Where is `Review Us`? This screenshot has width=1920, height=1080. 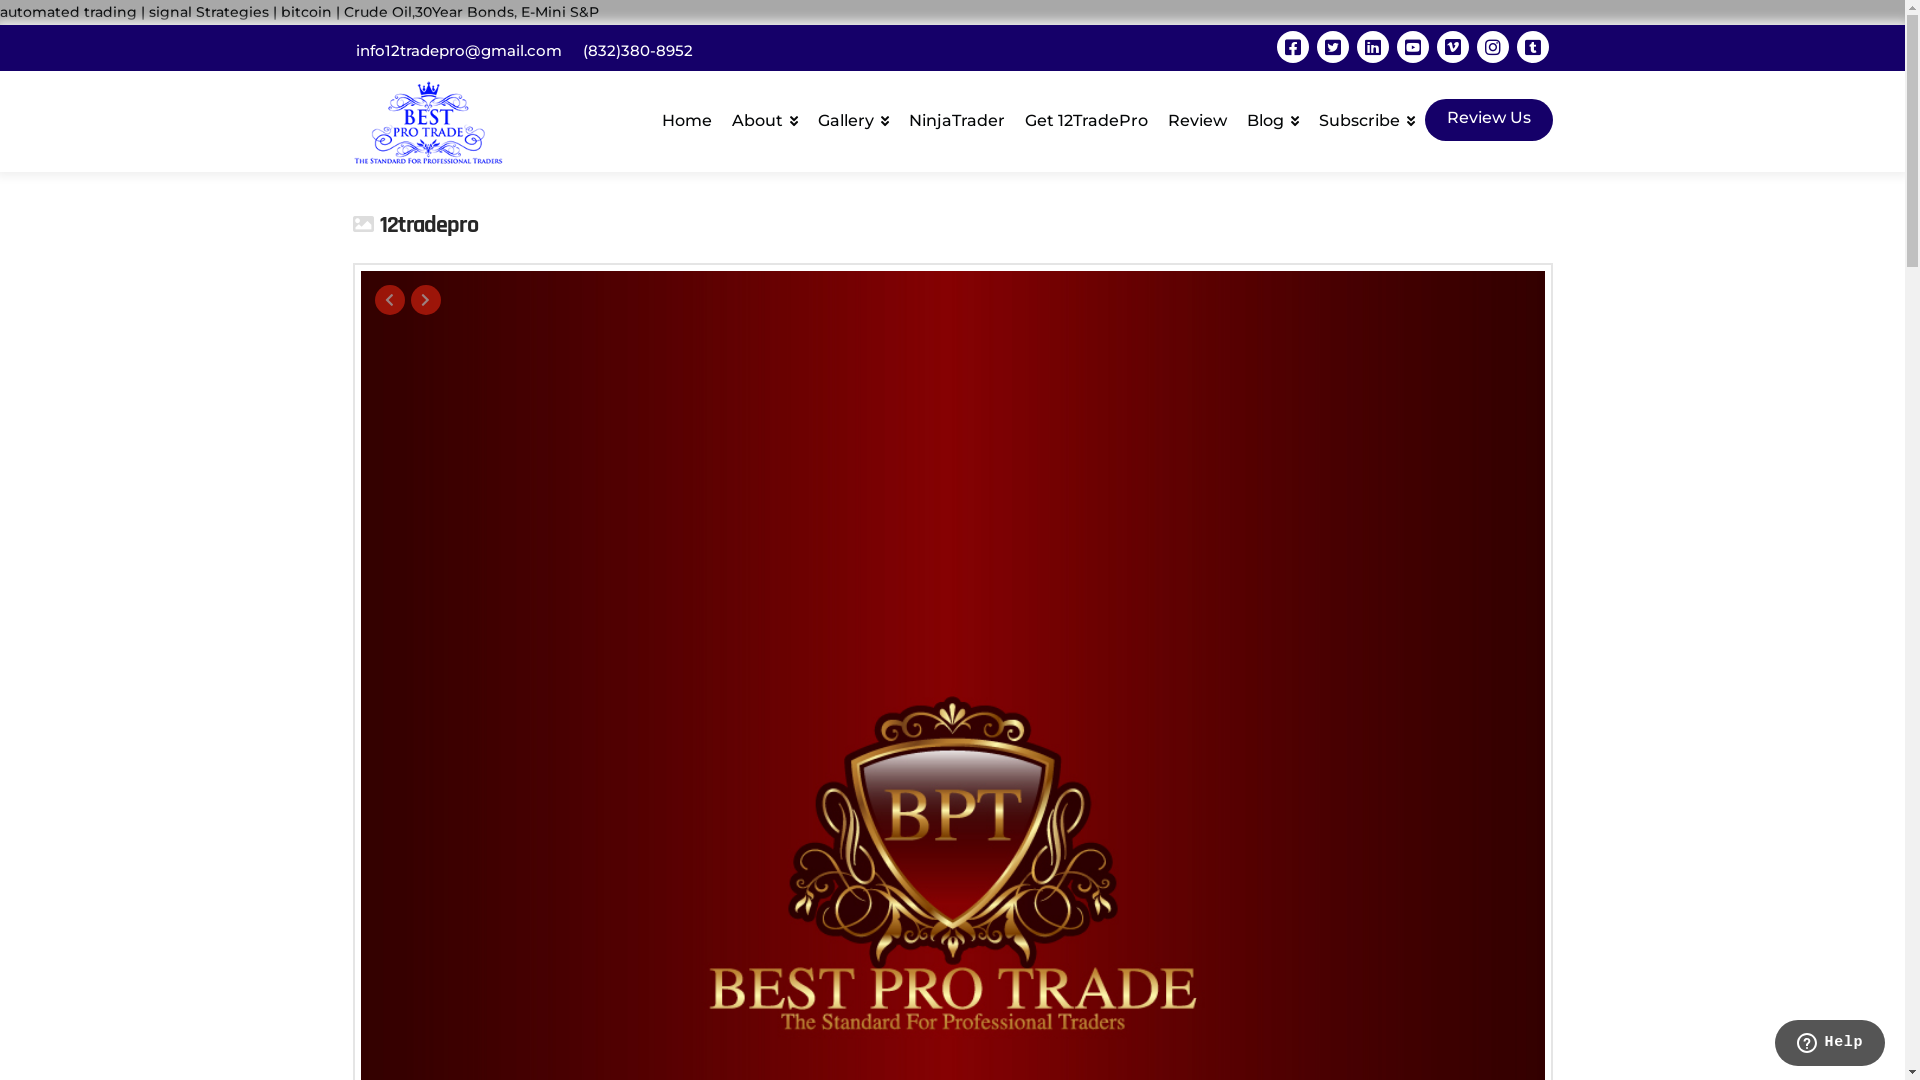 Review Us is located at coordinates (1488, 120).